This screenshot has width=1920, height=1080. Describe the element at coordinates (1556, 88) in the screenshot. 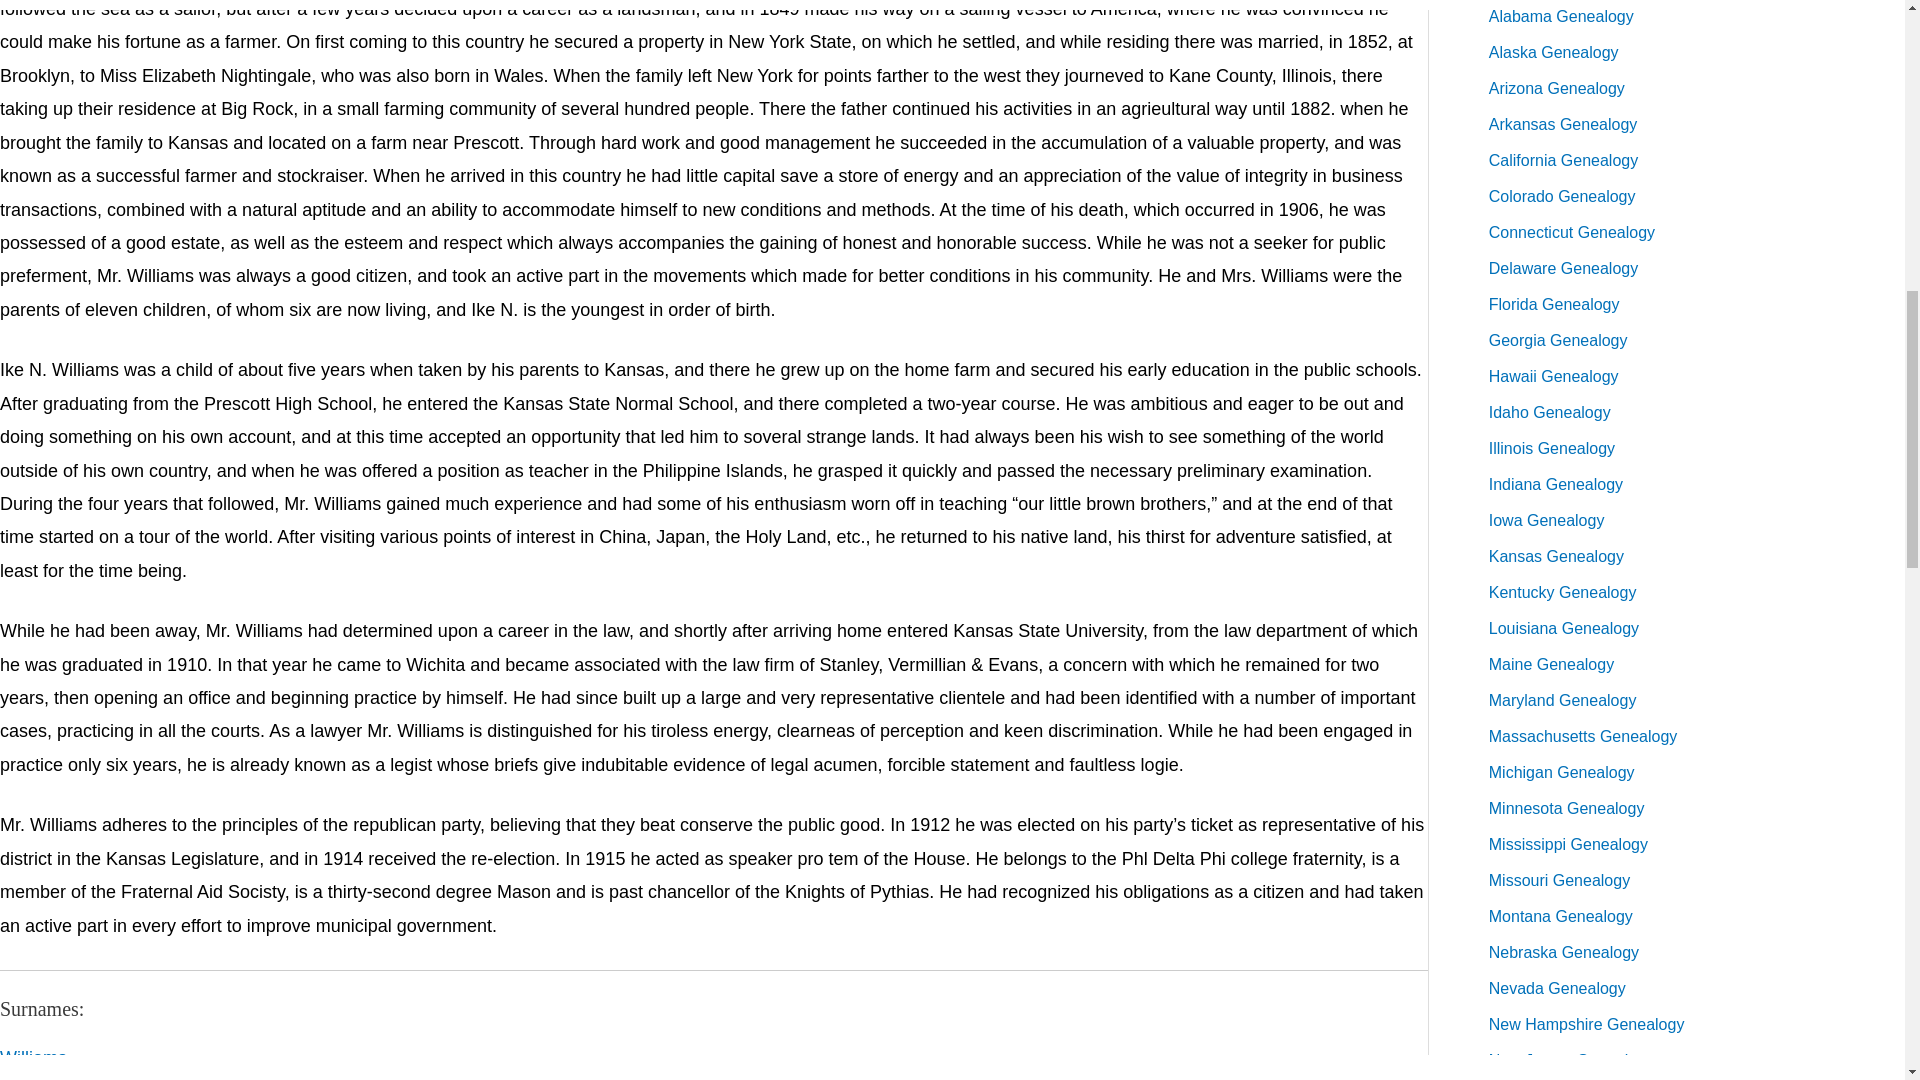

I see `Arizona Genealogy` at that location.